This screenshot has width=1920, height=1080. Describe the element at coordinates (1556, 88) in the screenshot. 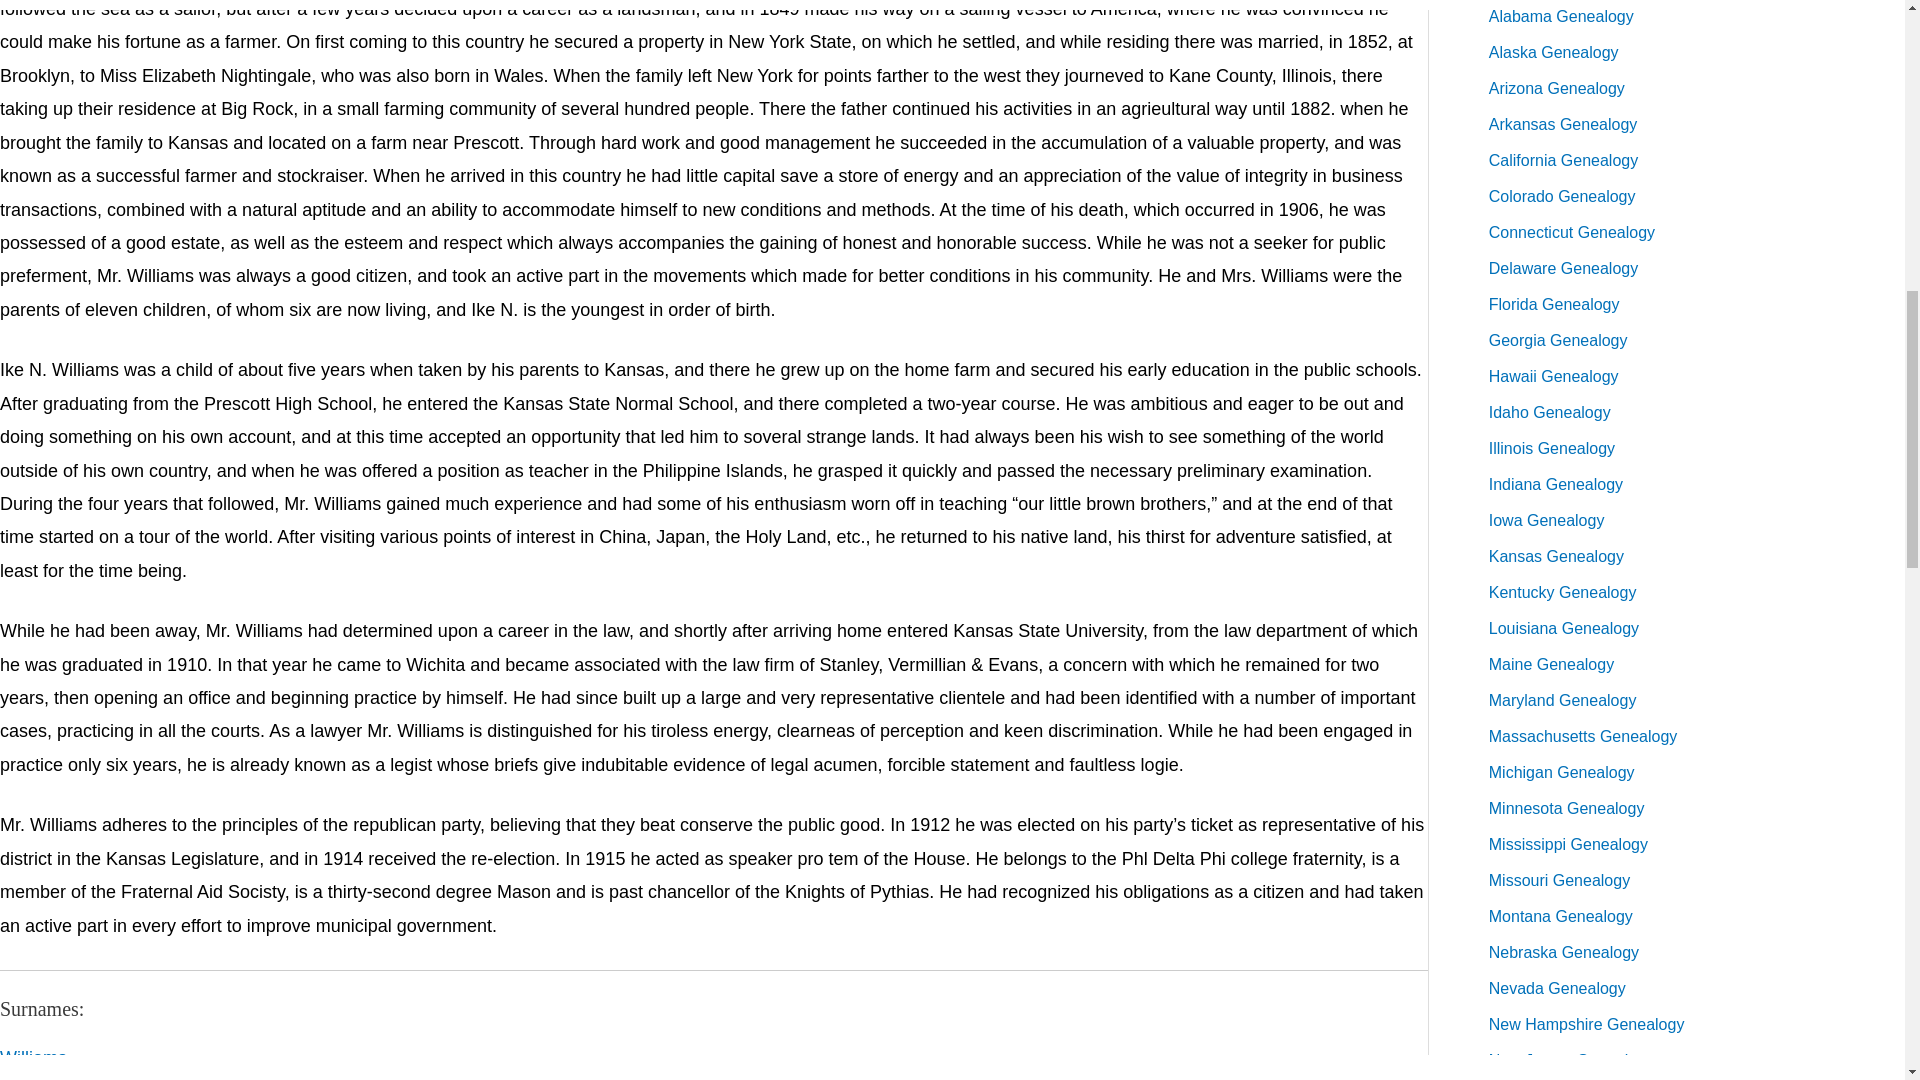

I see `Arizona Genealogy` at that location.